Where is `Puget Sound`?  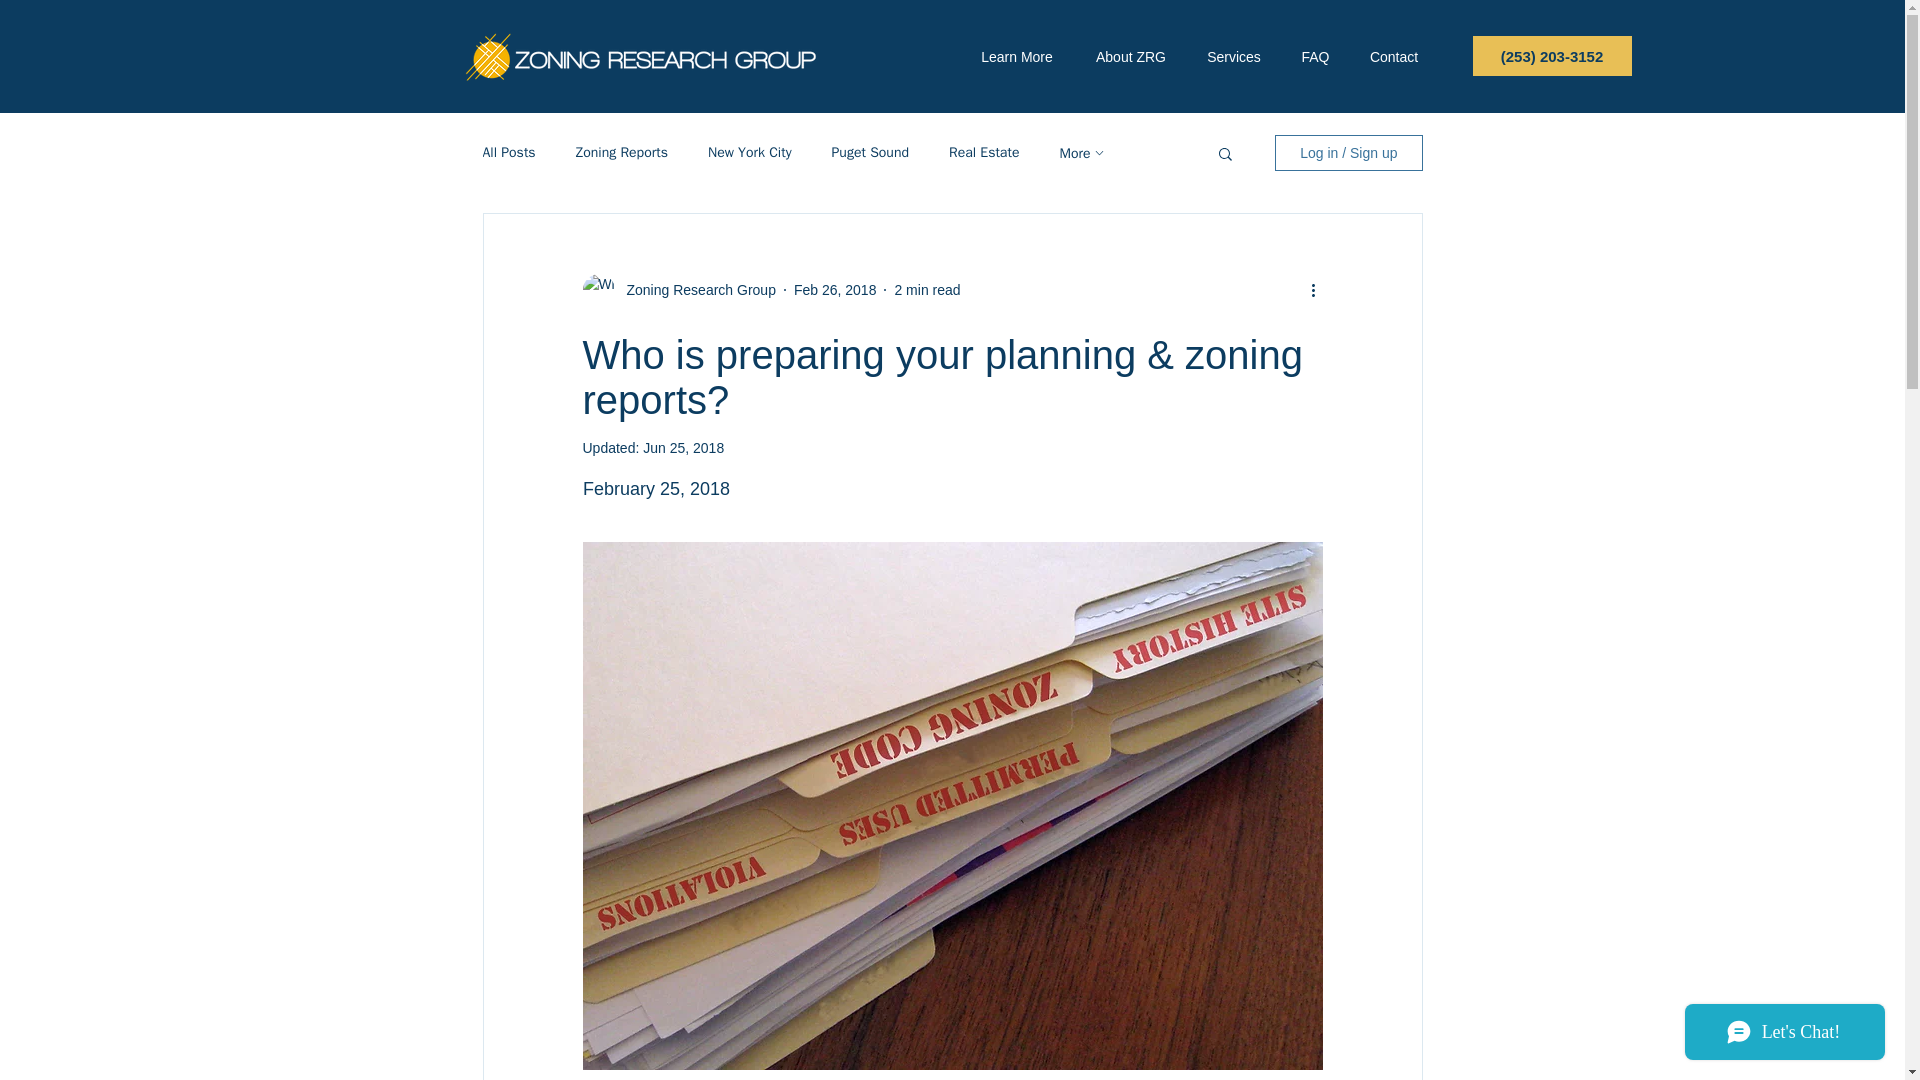
Puget Sound is located at coordinates (870, 152).